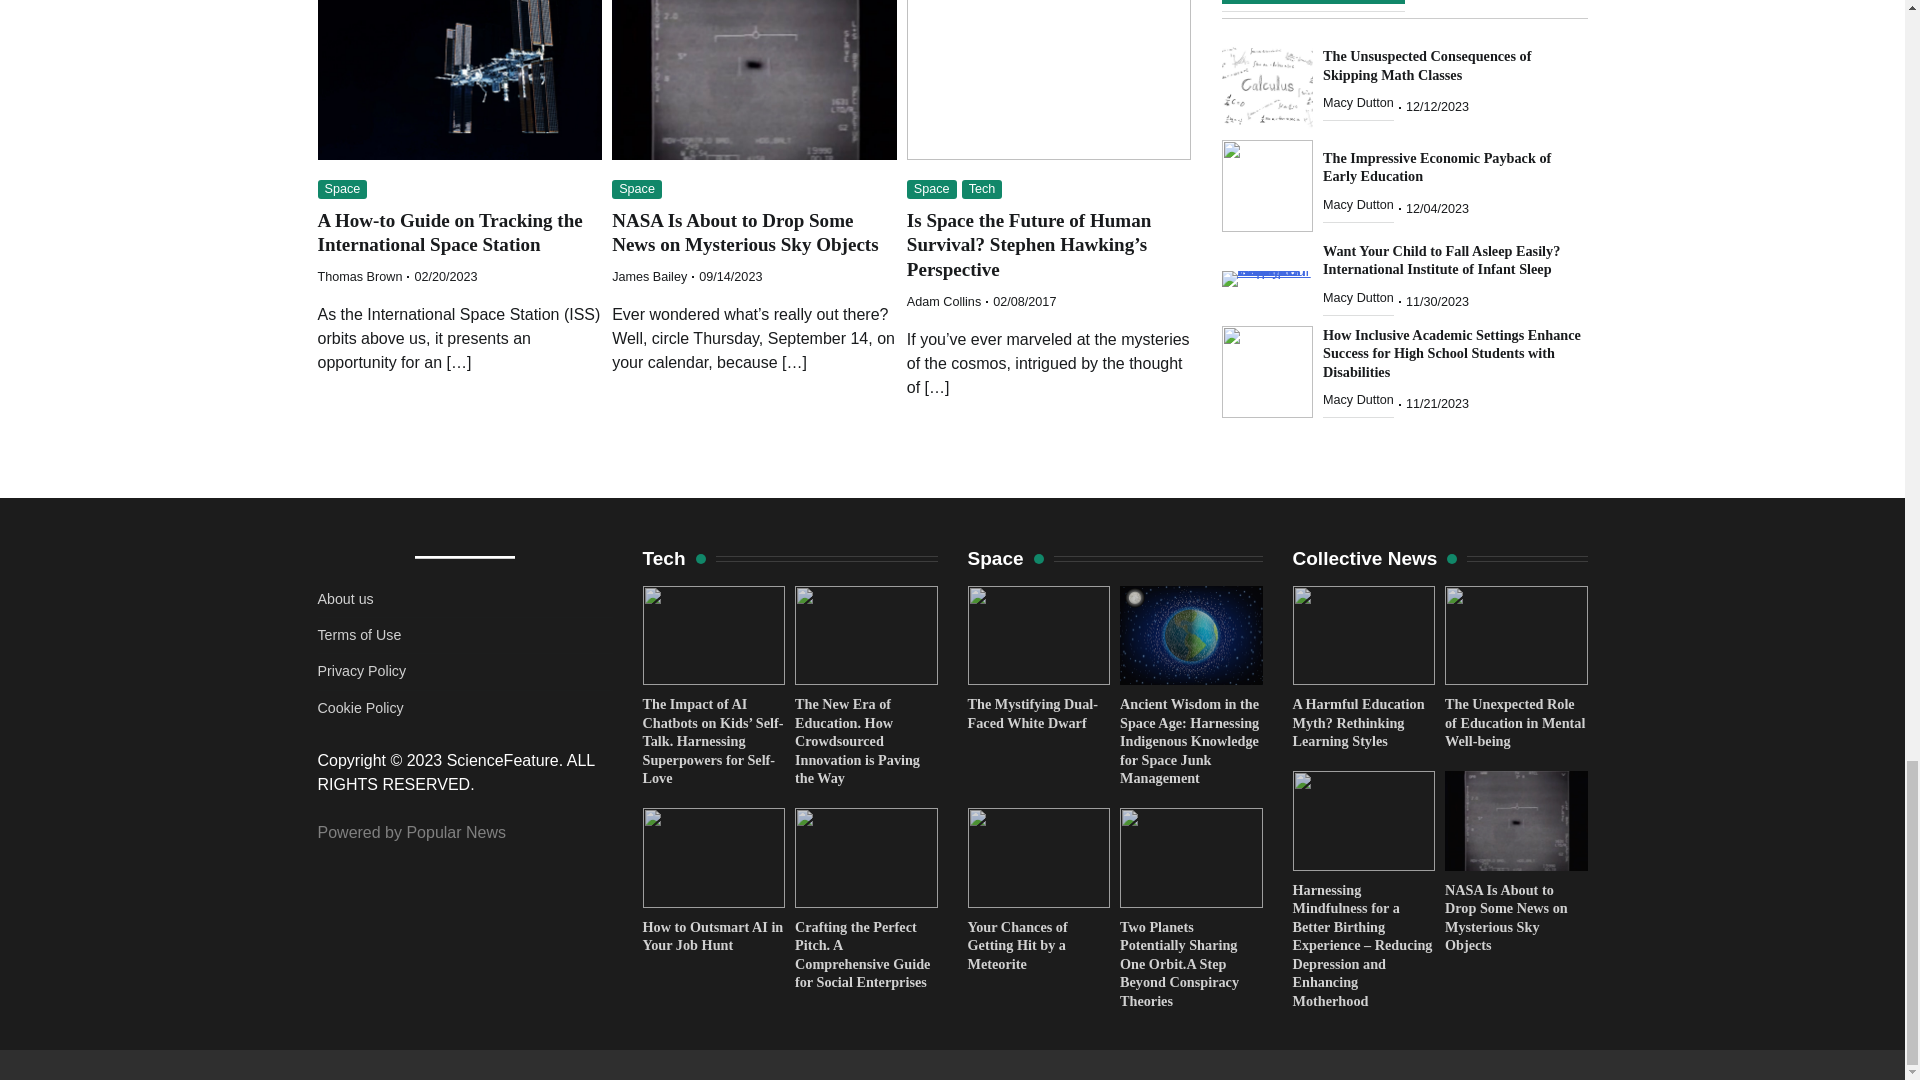 The width and height of the screenshot is (1920, 1080). What do you see at coordinates (982, 189) in the screenshot?
I see `Tech` at bounding box center [982, 189].